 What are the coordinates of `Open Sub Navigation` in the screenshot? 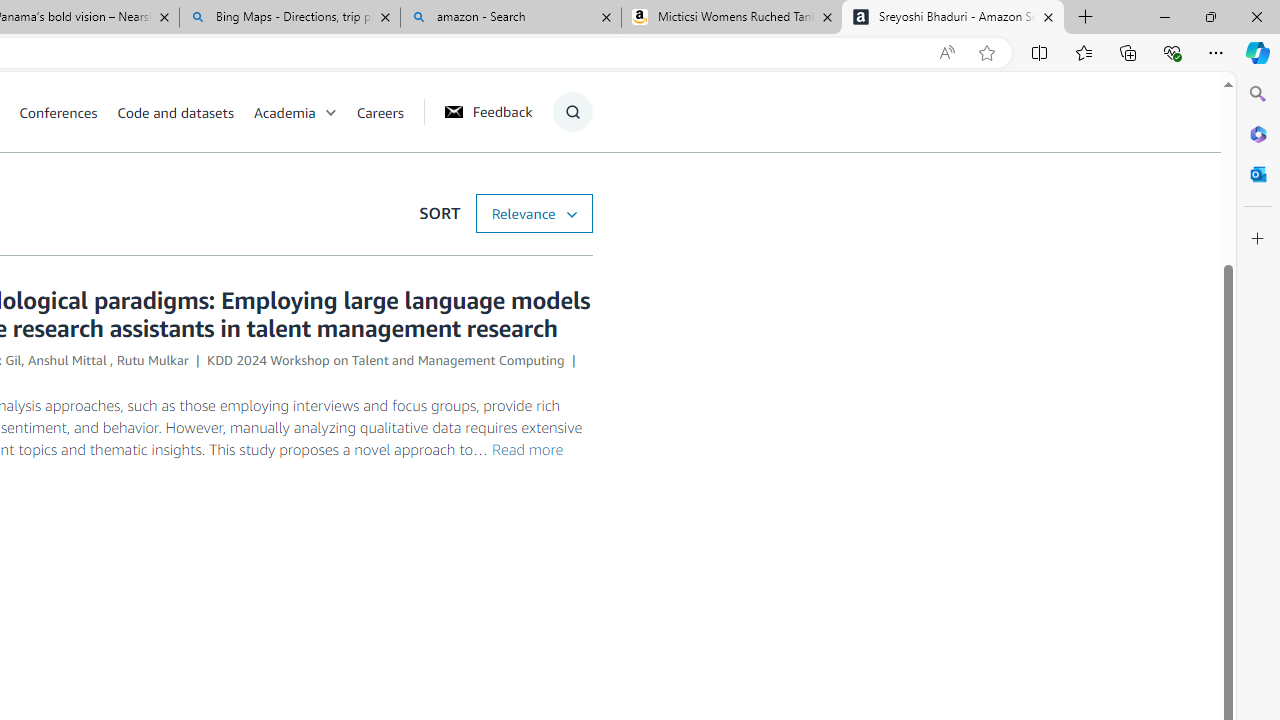 It's located at (330, 112).